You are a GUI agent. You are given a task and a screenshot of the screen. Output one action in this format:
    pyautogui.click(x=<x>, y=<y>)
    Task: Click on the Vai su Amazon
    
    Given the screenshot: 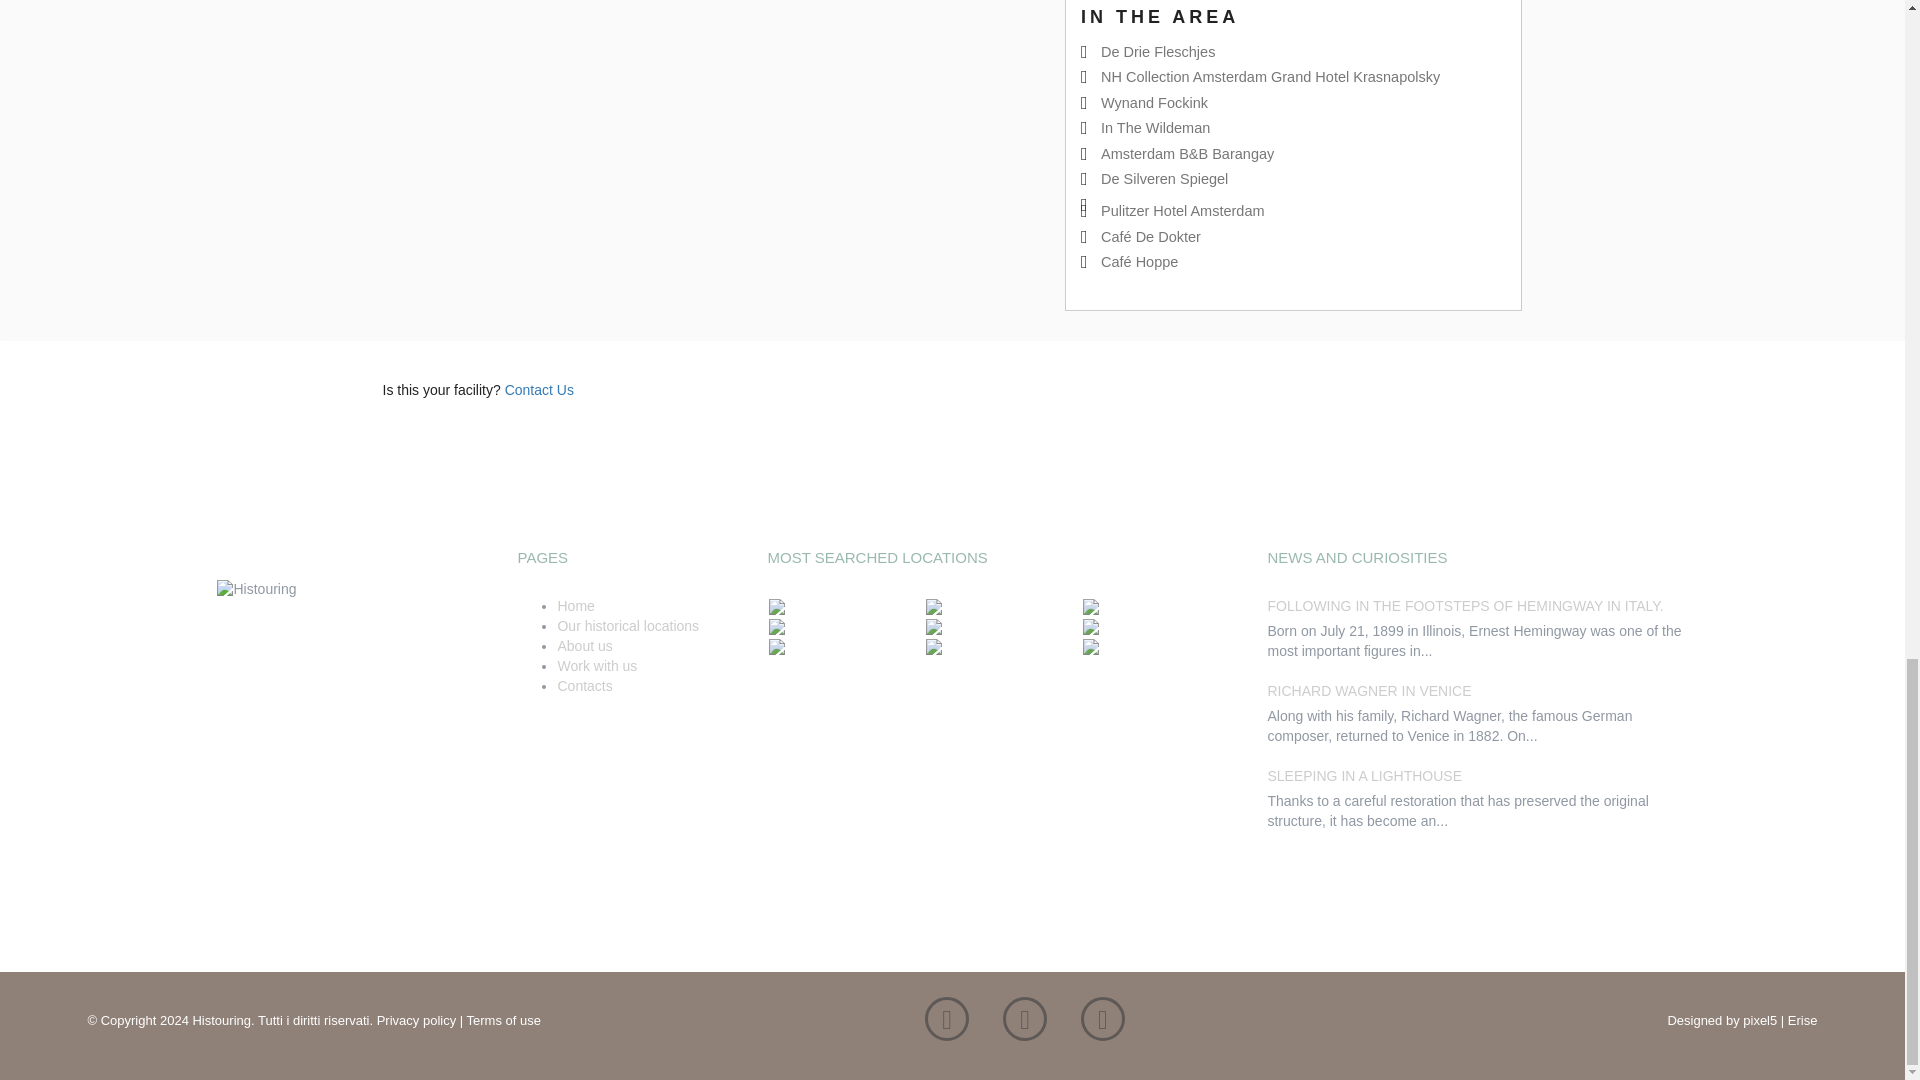 What is the action you would take?
    pyautogui.click(x=1102, y=1024)
    